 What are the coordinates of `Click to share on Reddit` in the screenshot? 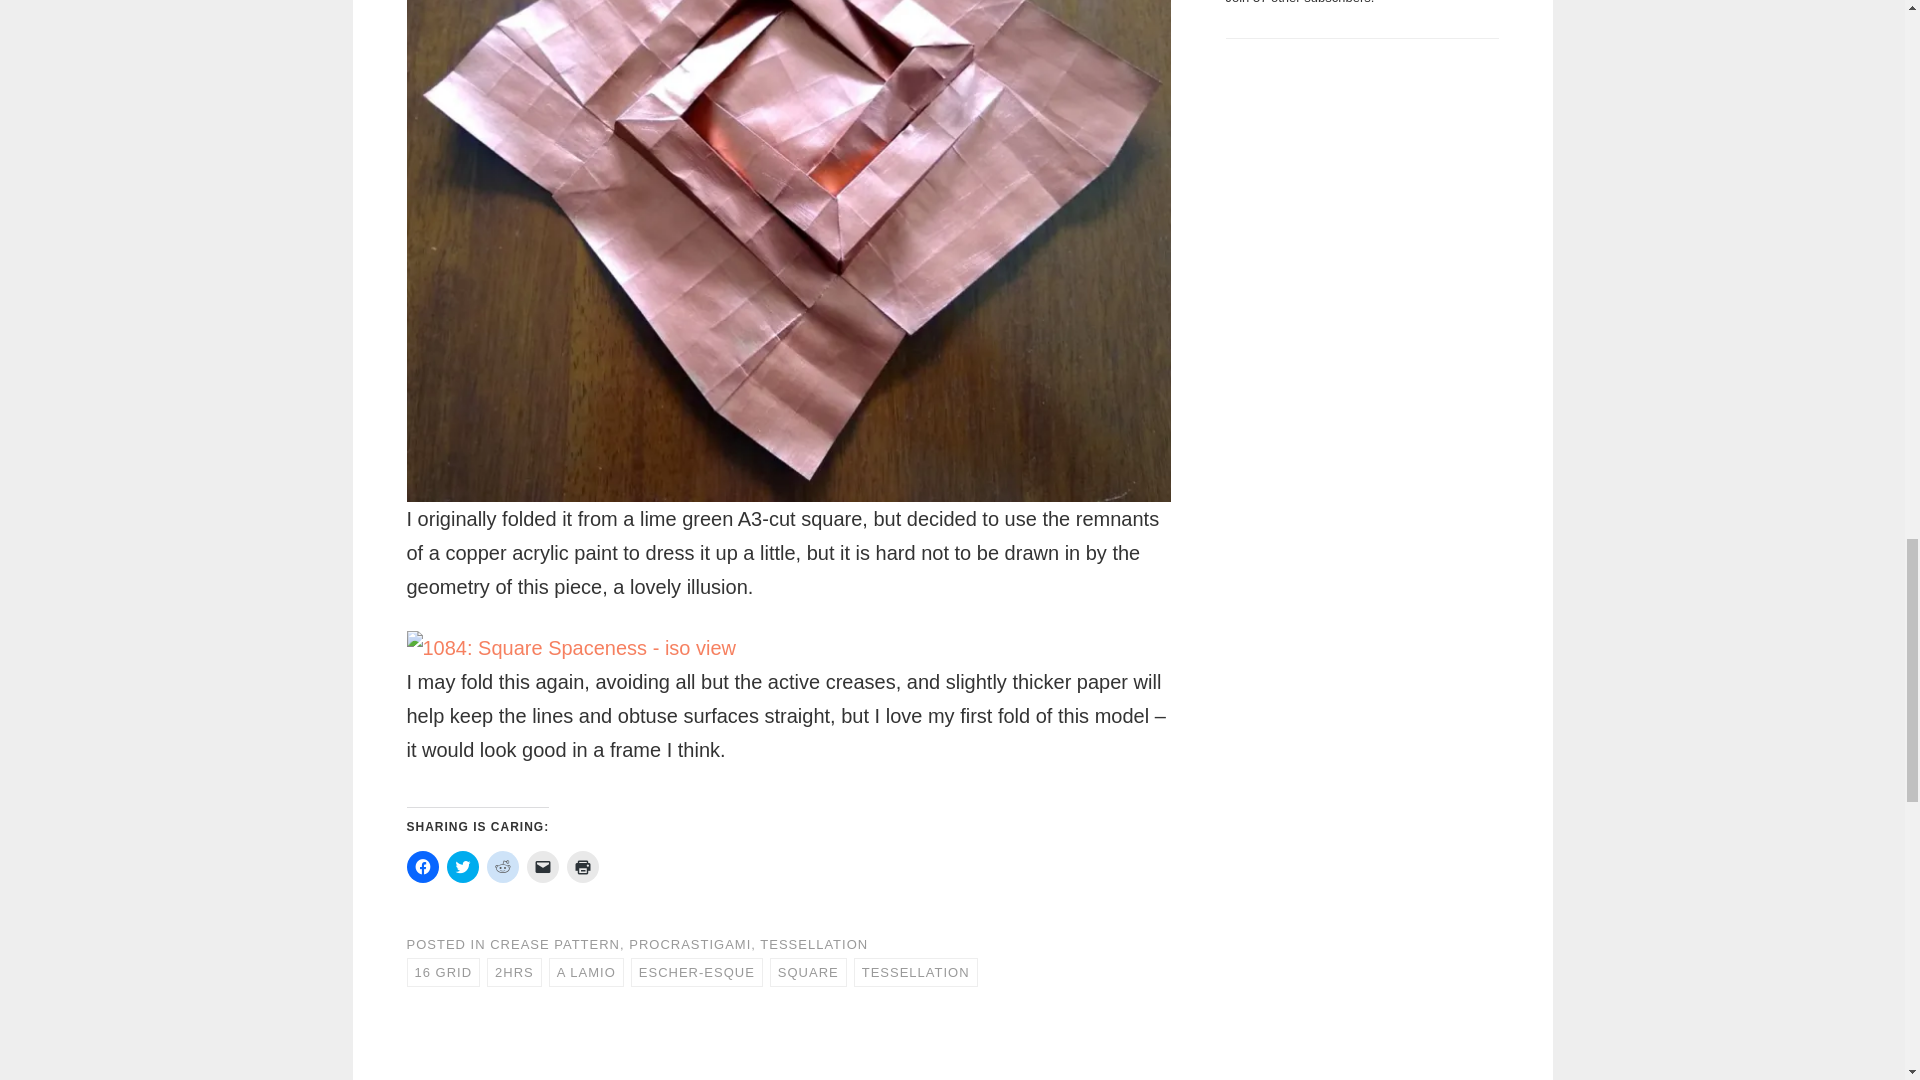 It's located at (502, 867).